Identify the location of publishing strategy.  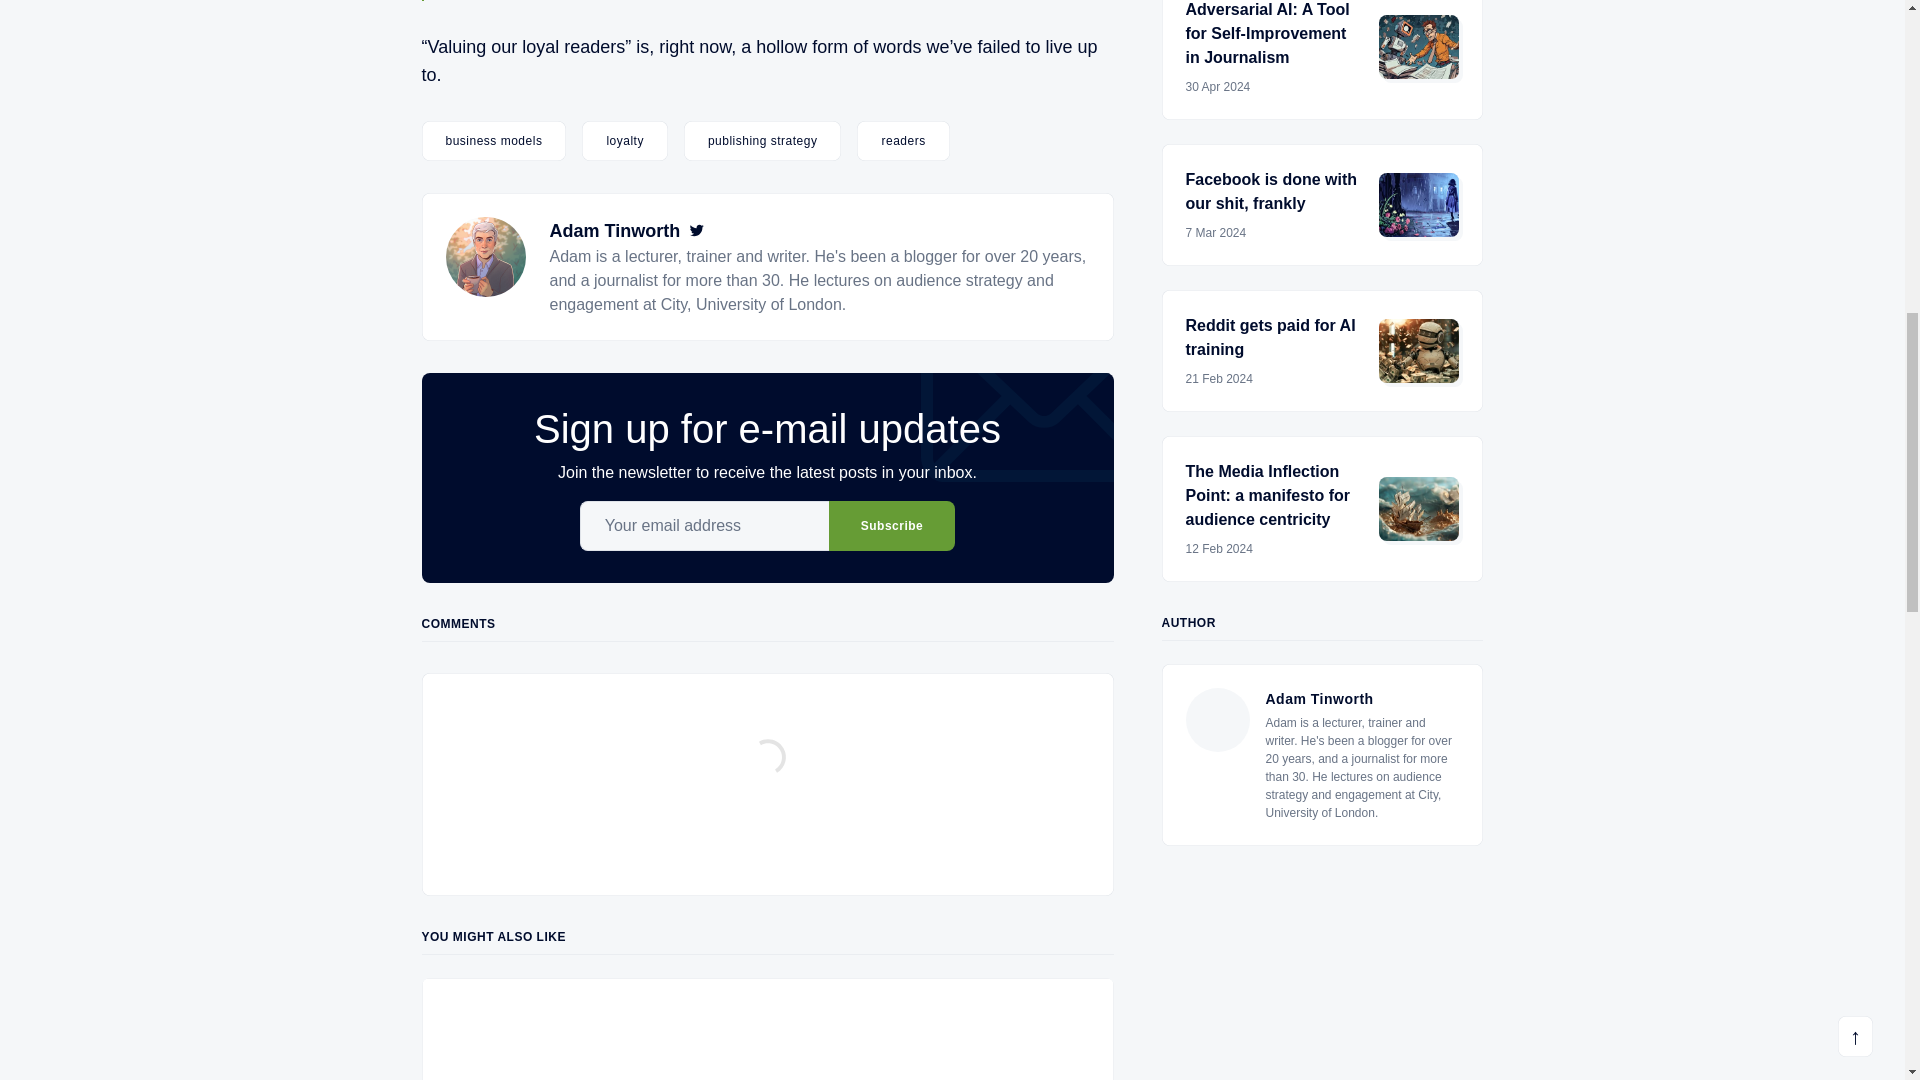
(762, 140).